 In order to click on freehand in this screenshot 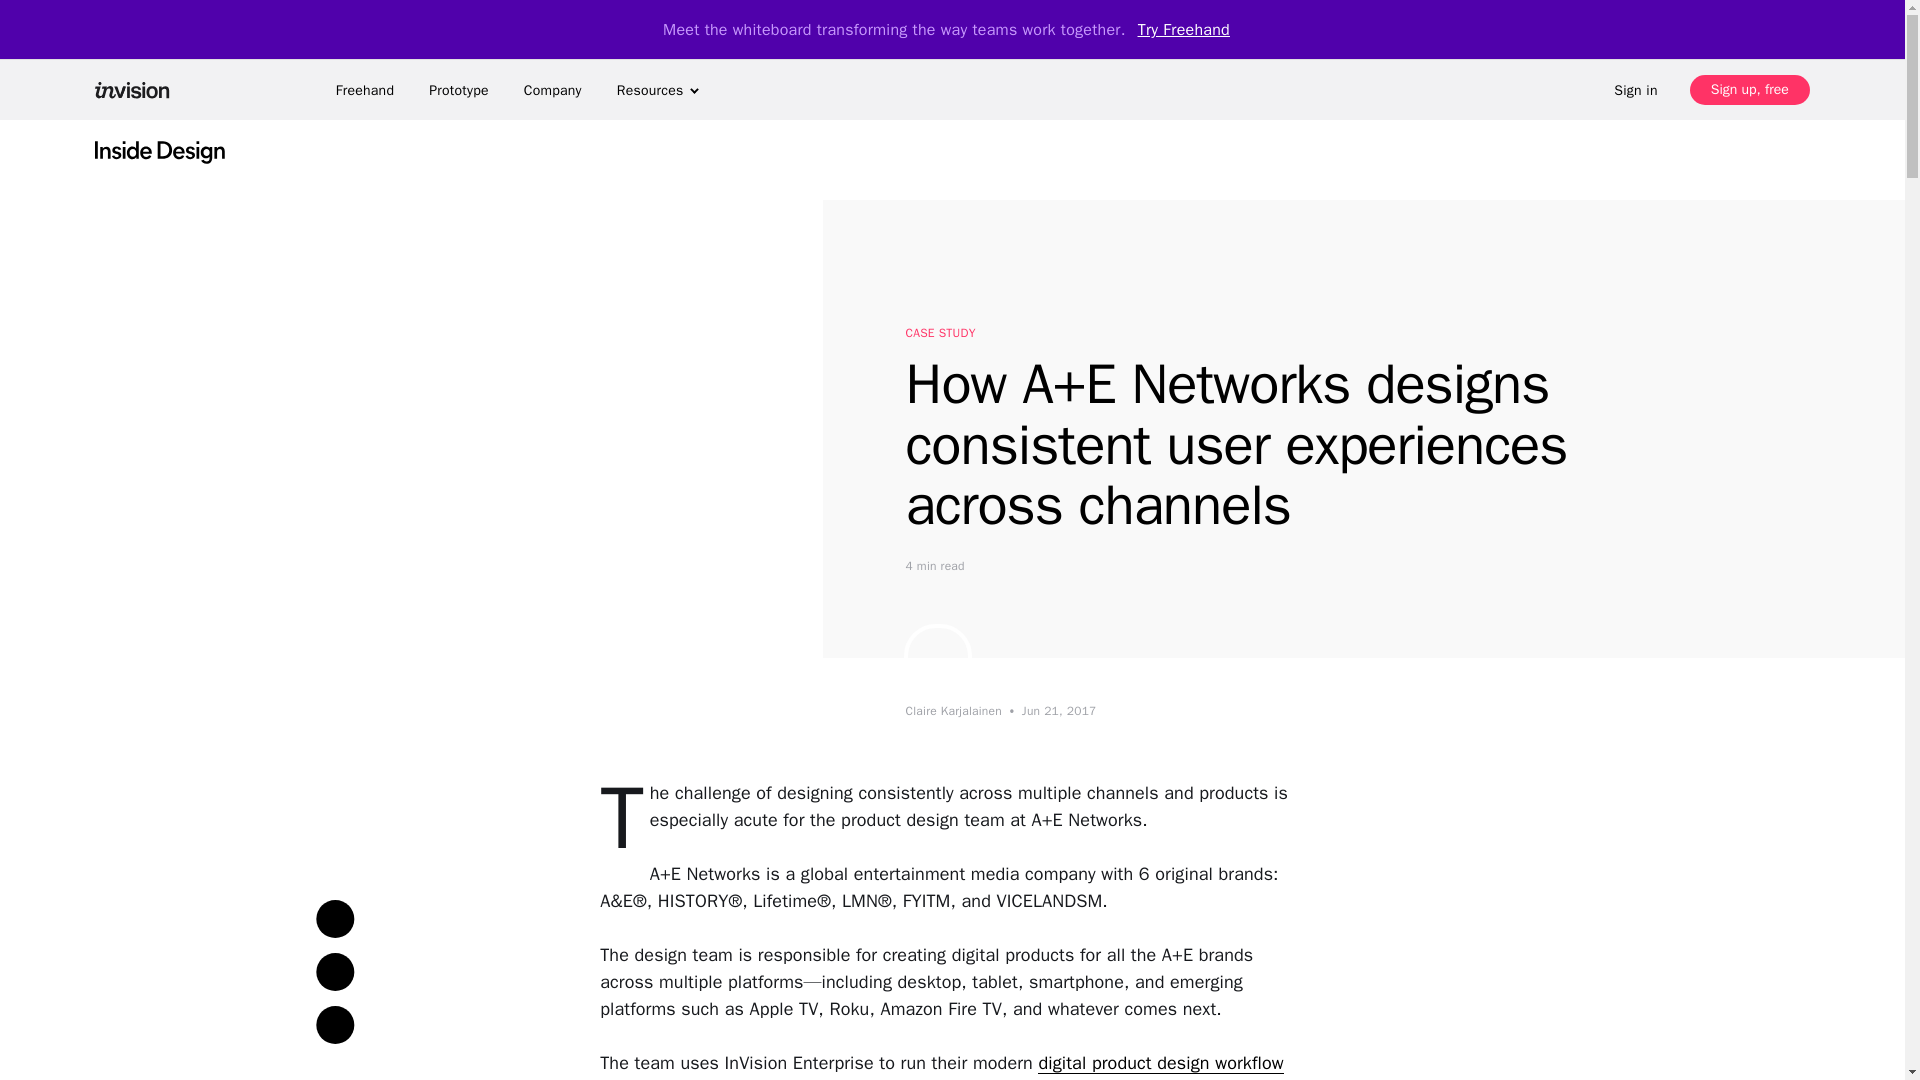, I will do `click(364, 90)`.